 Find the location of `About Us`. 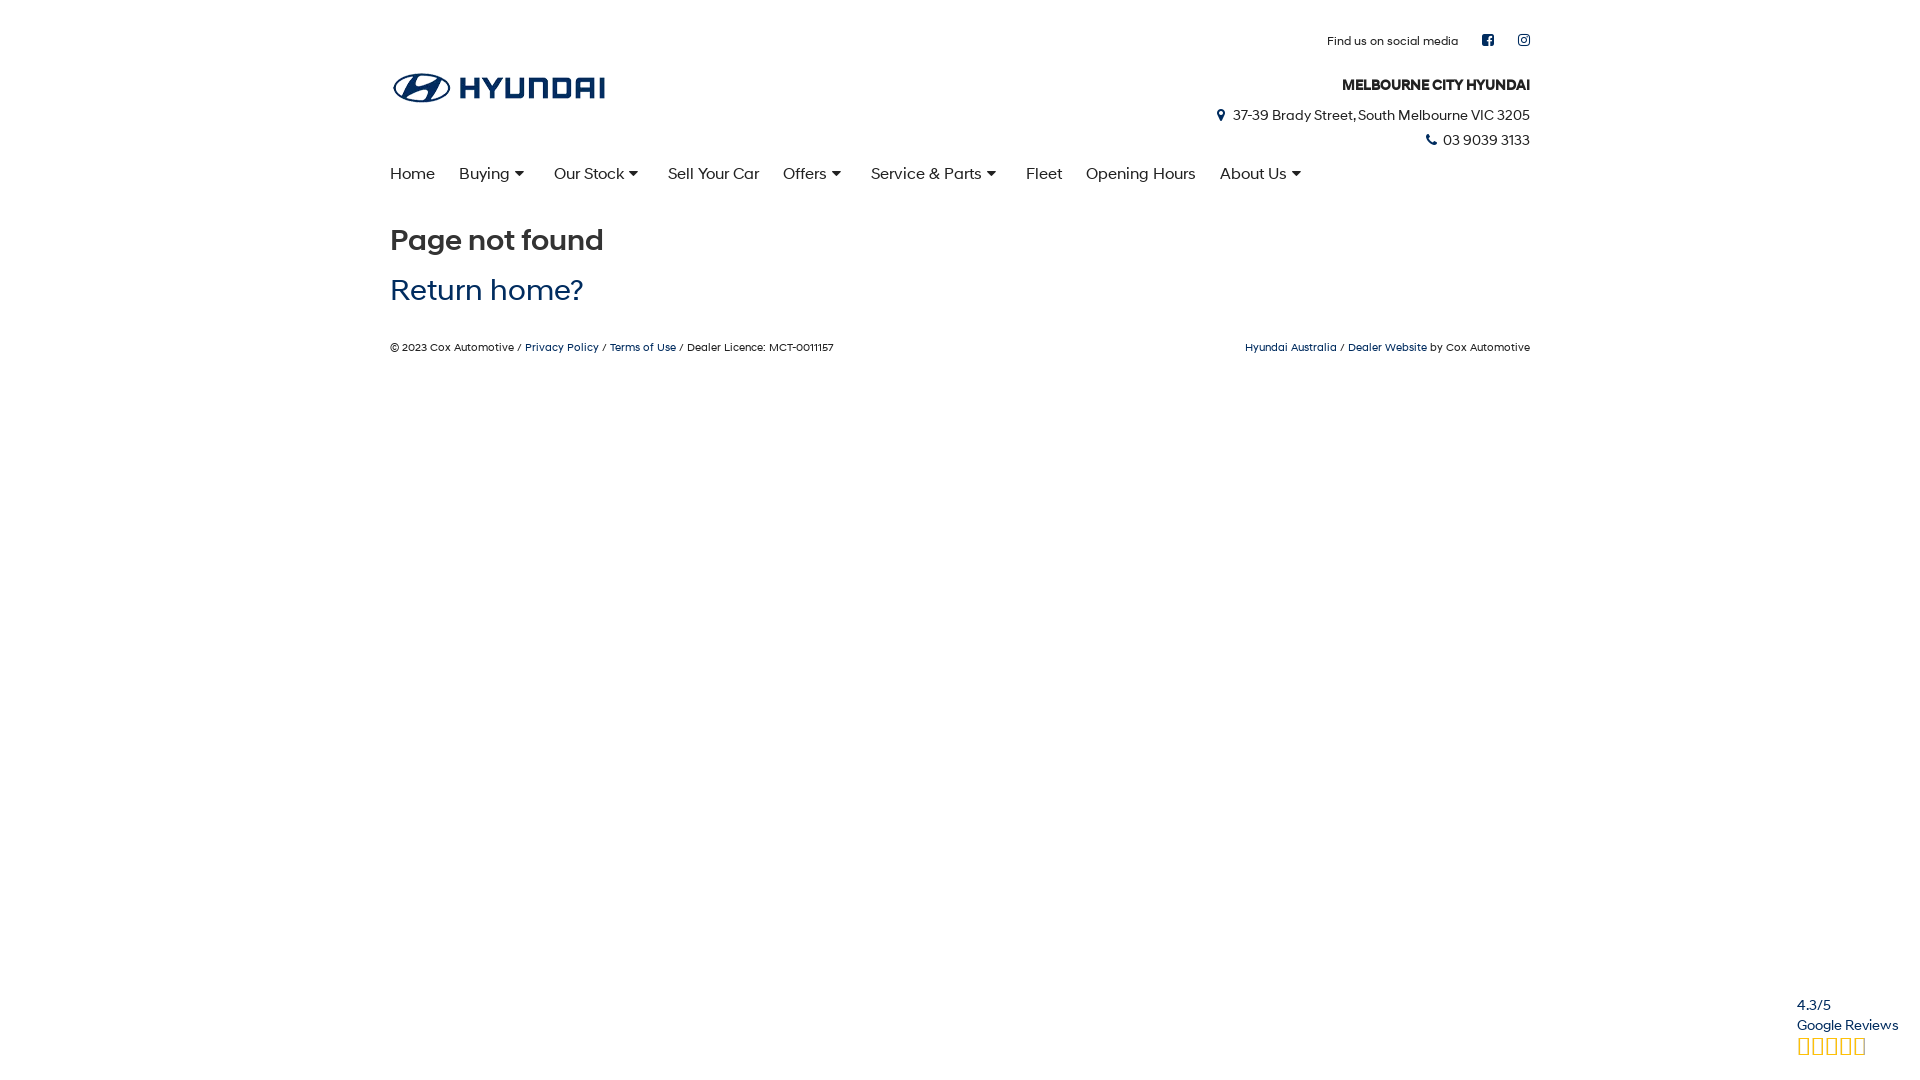

About Us is located at coordinates (1264, 173).